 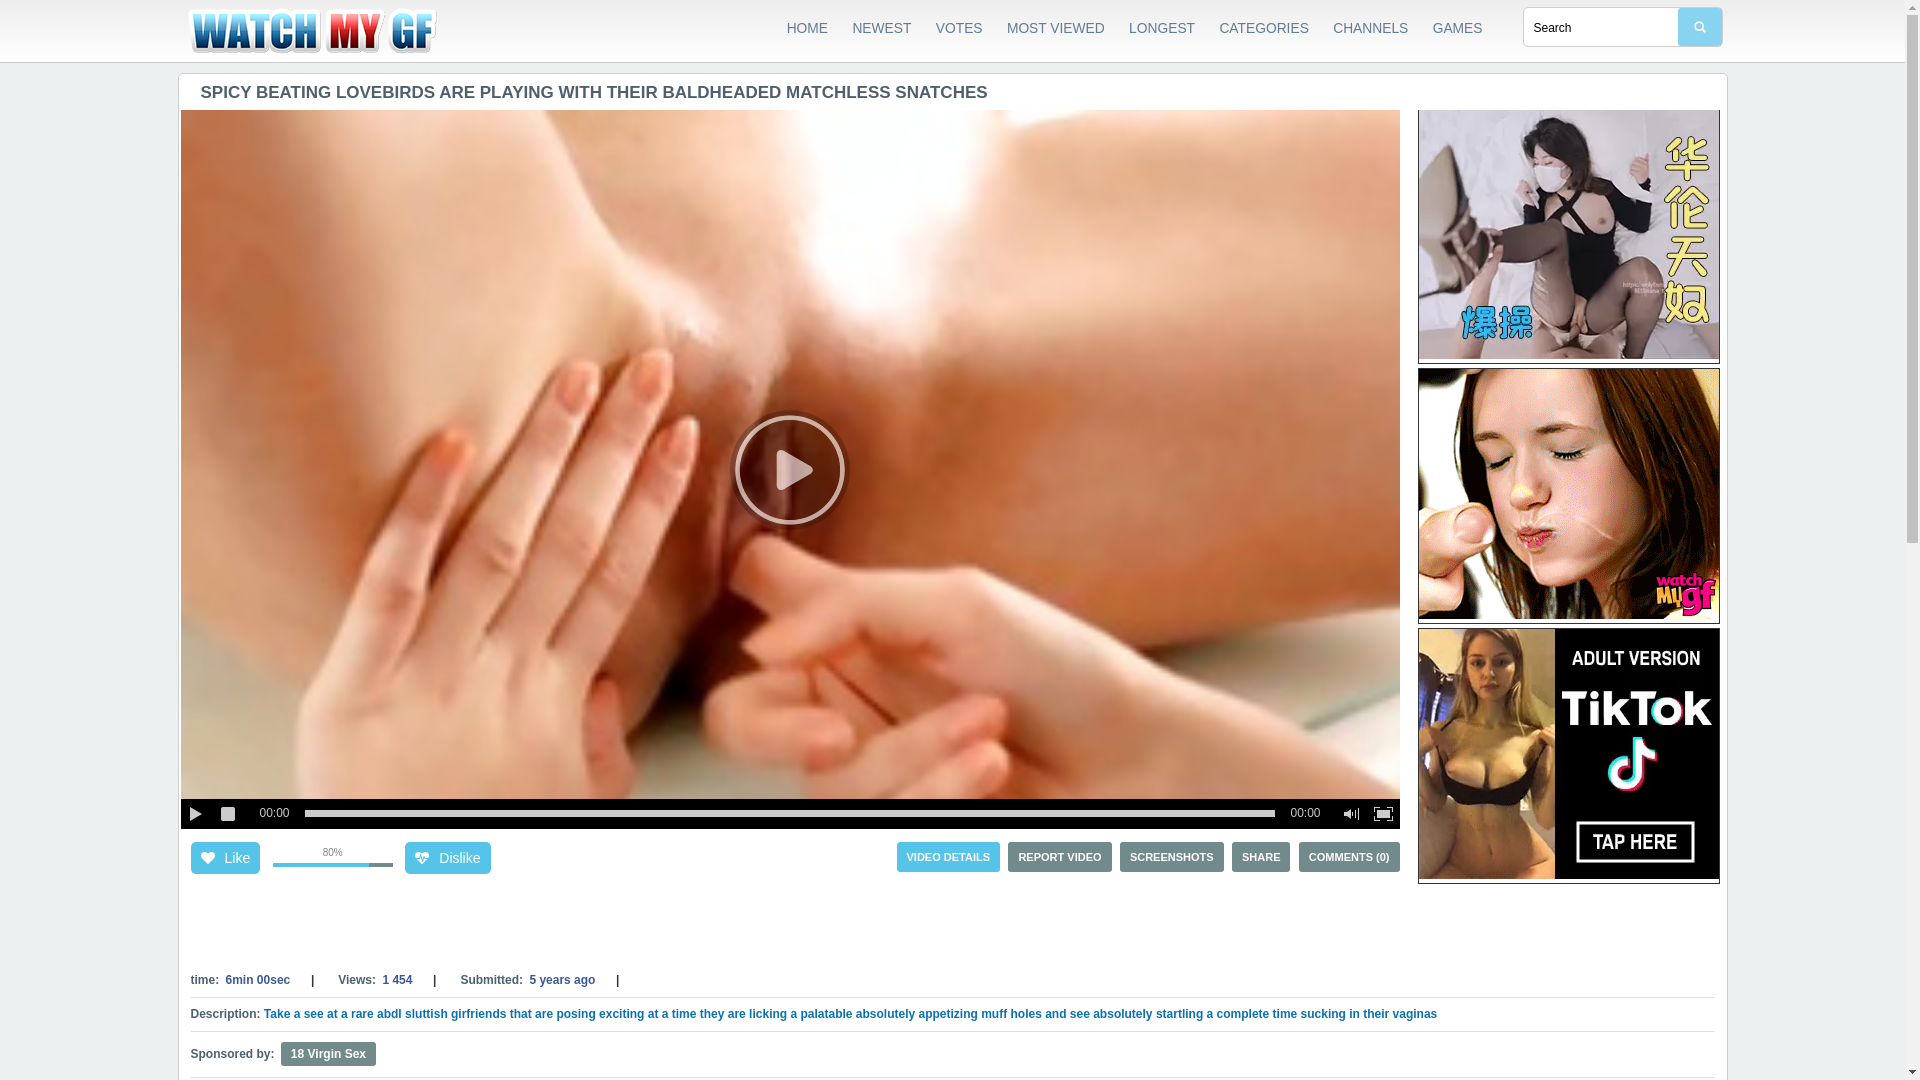 I want to click on NEWEST, so click(x=882, y=29).